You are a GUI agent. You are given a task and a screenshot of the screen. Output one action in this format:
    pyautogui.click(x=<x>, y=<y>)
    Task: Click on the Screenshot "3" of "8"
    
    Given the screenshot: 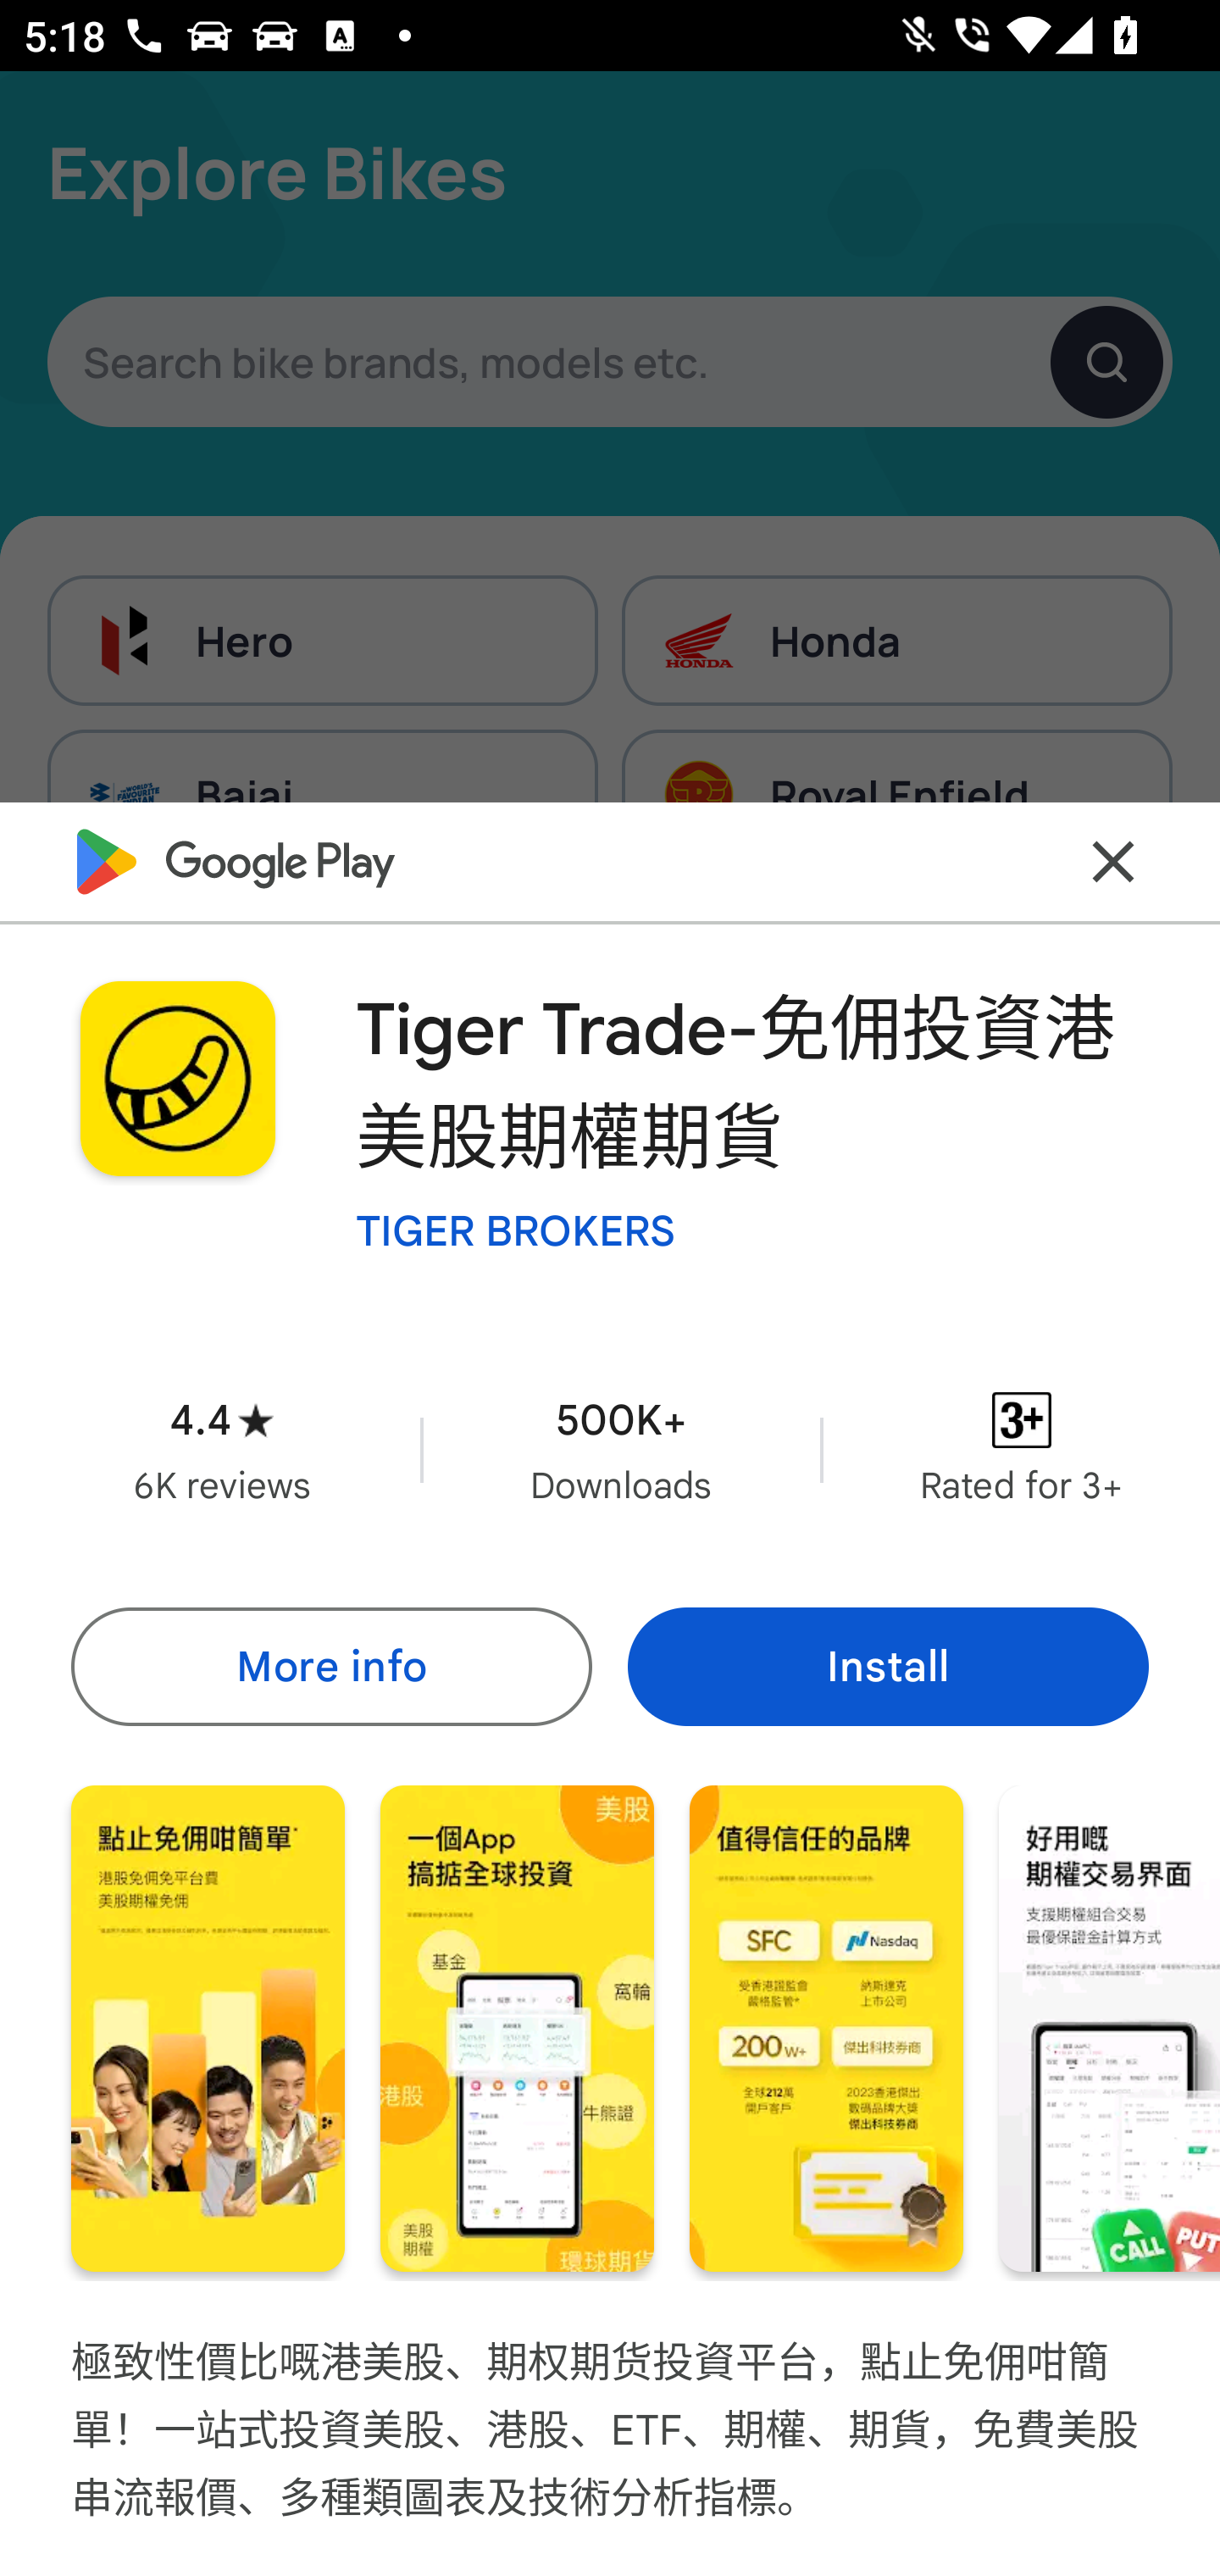 What is the action you would take?
    pyautogui.click(x=826, y=2029)
    